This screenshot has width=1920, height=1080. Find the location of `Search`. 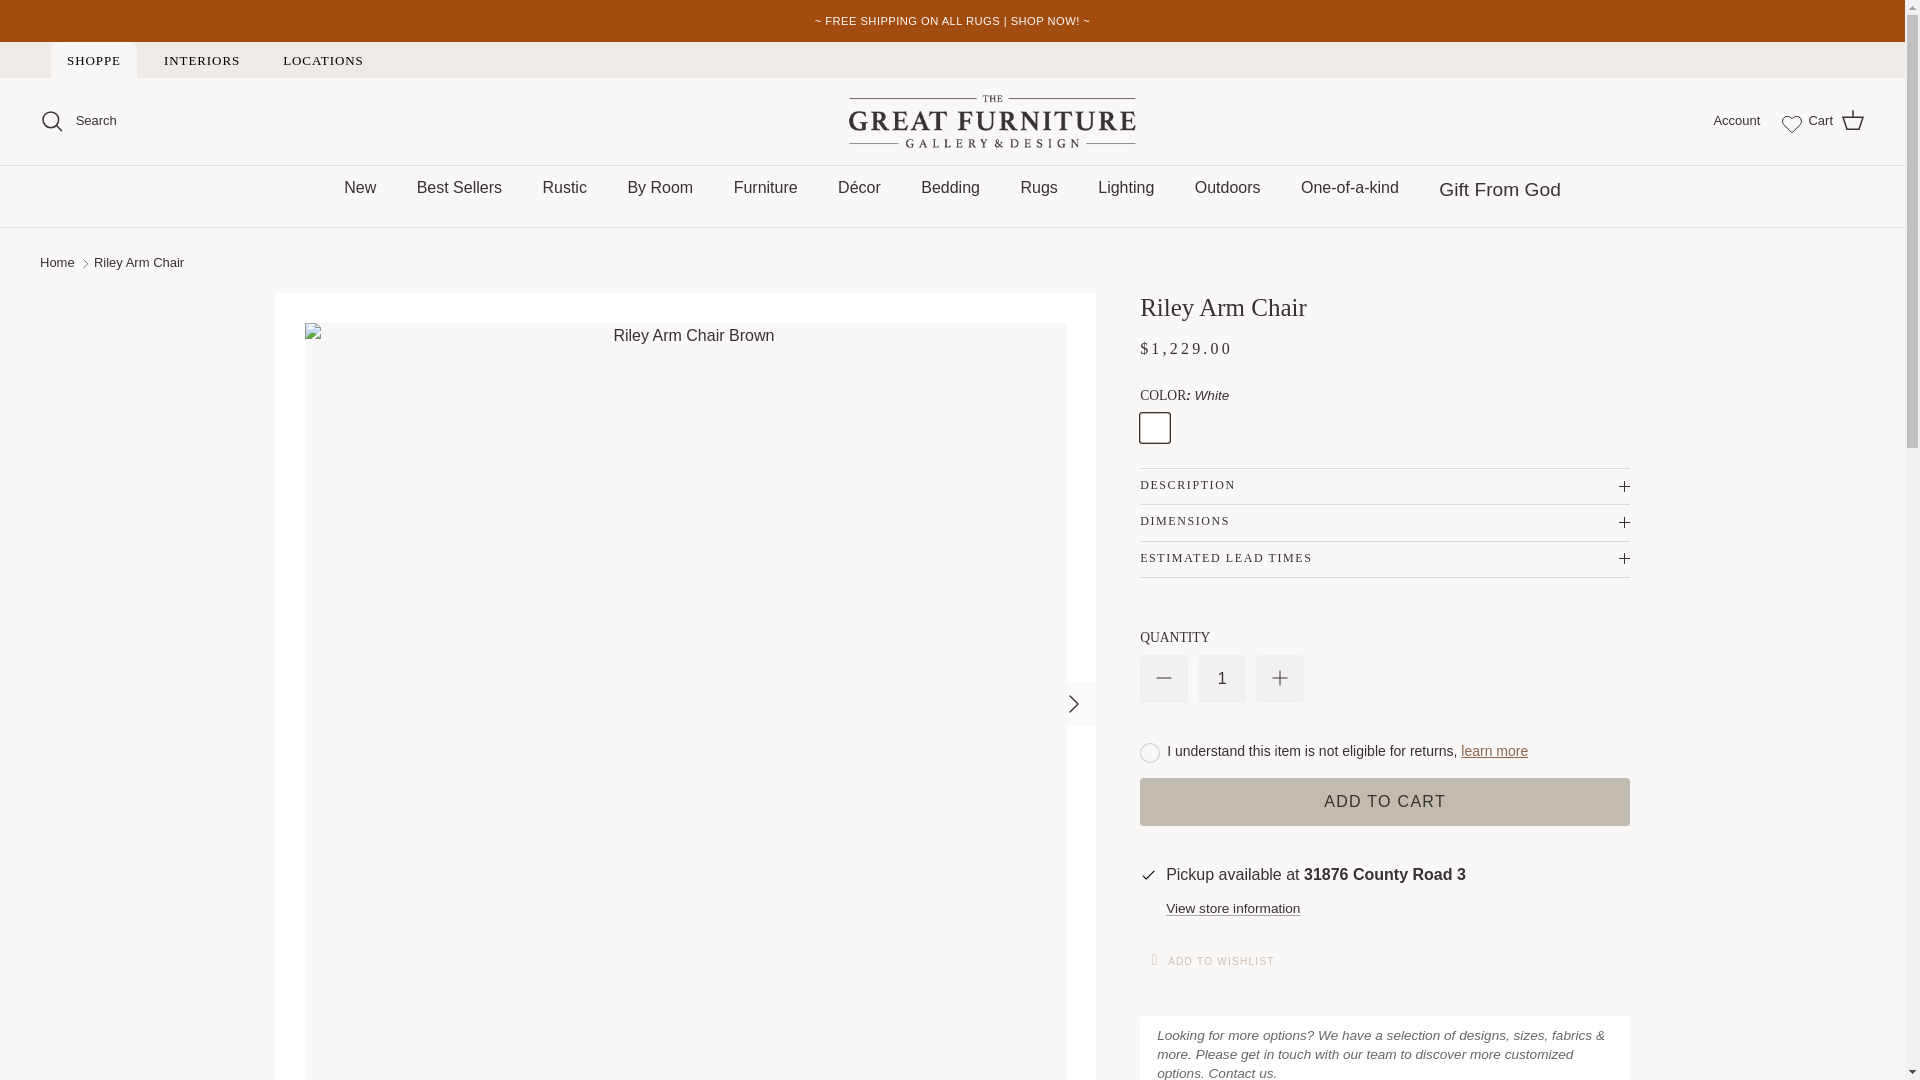

Search is located at coordinates (78, 120).